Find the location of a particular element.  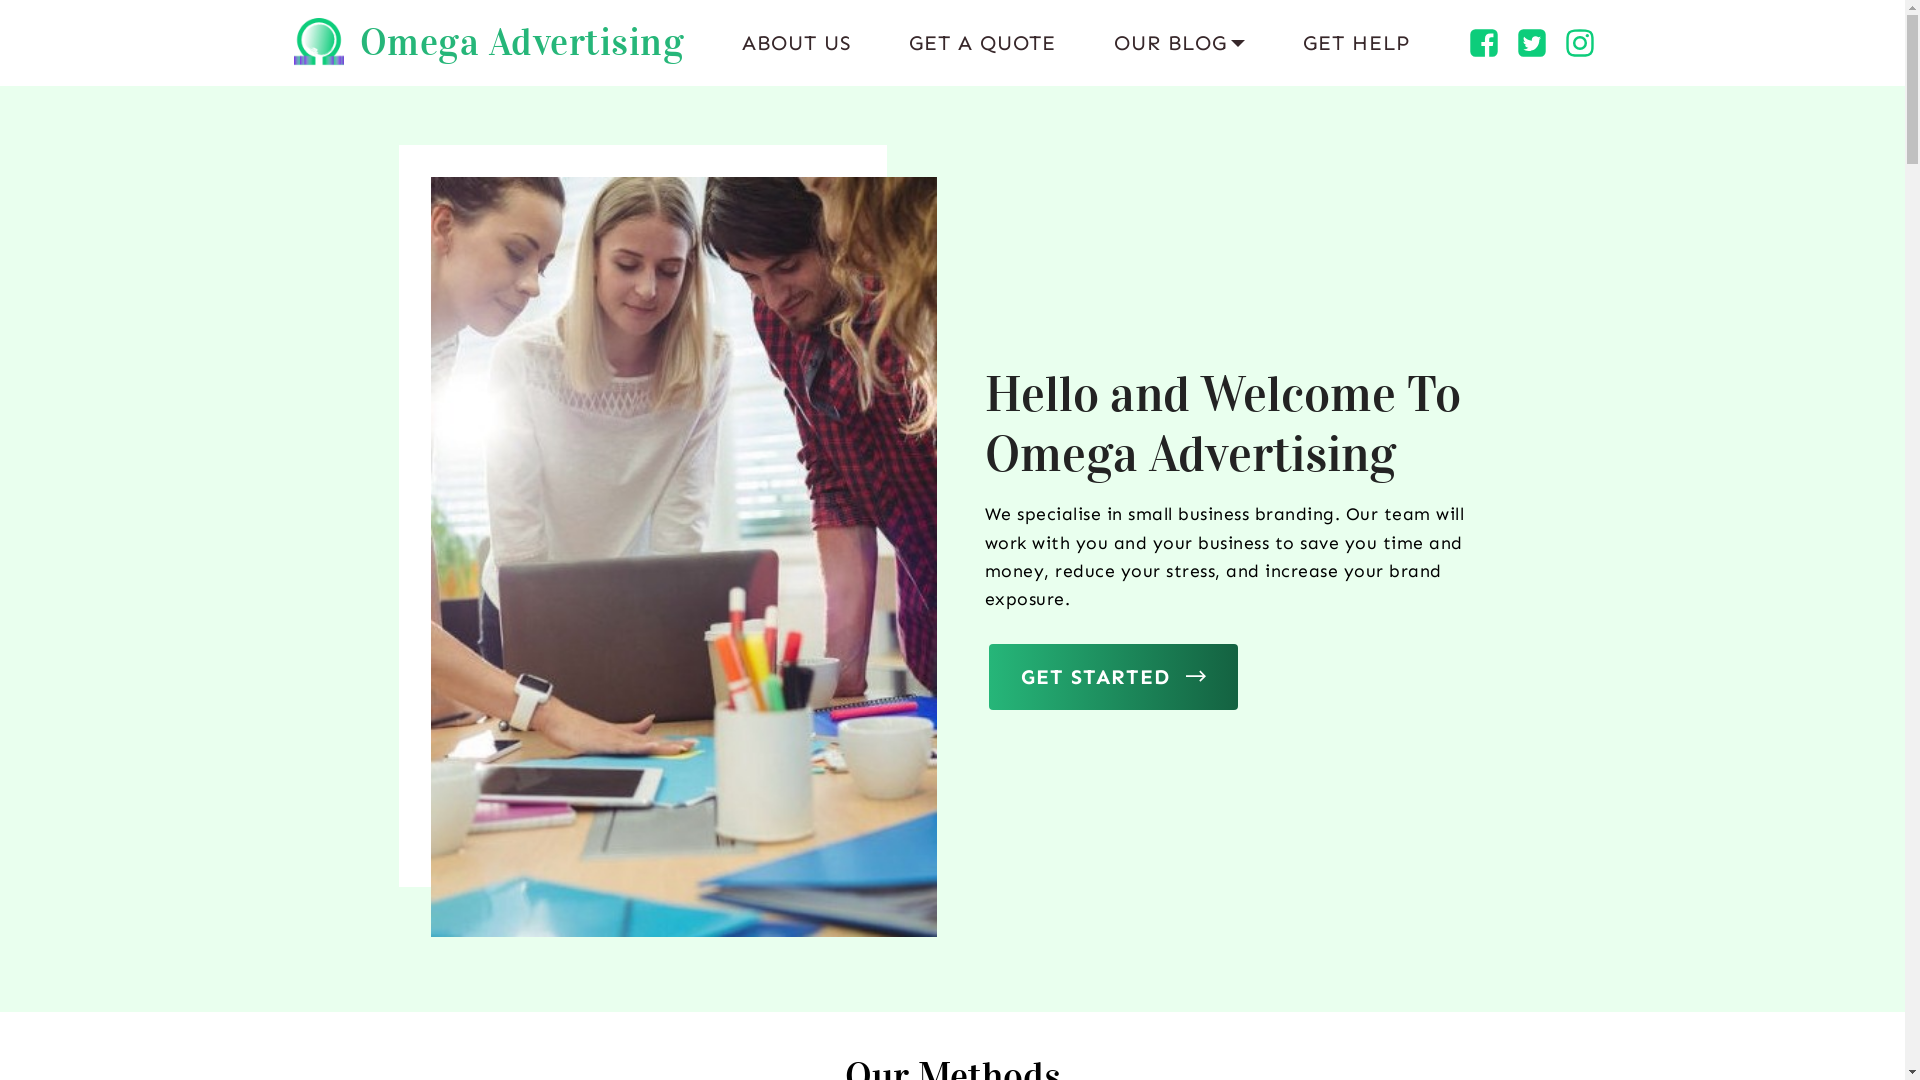

Omega Advertising is located at coordinates (522, 42).